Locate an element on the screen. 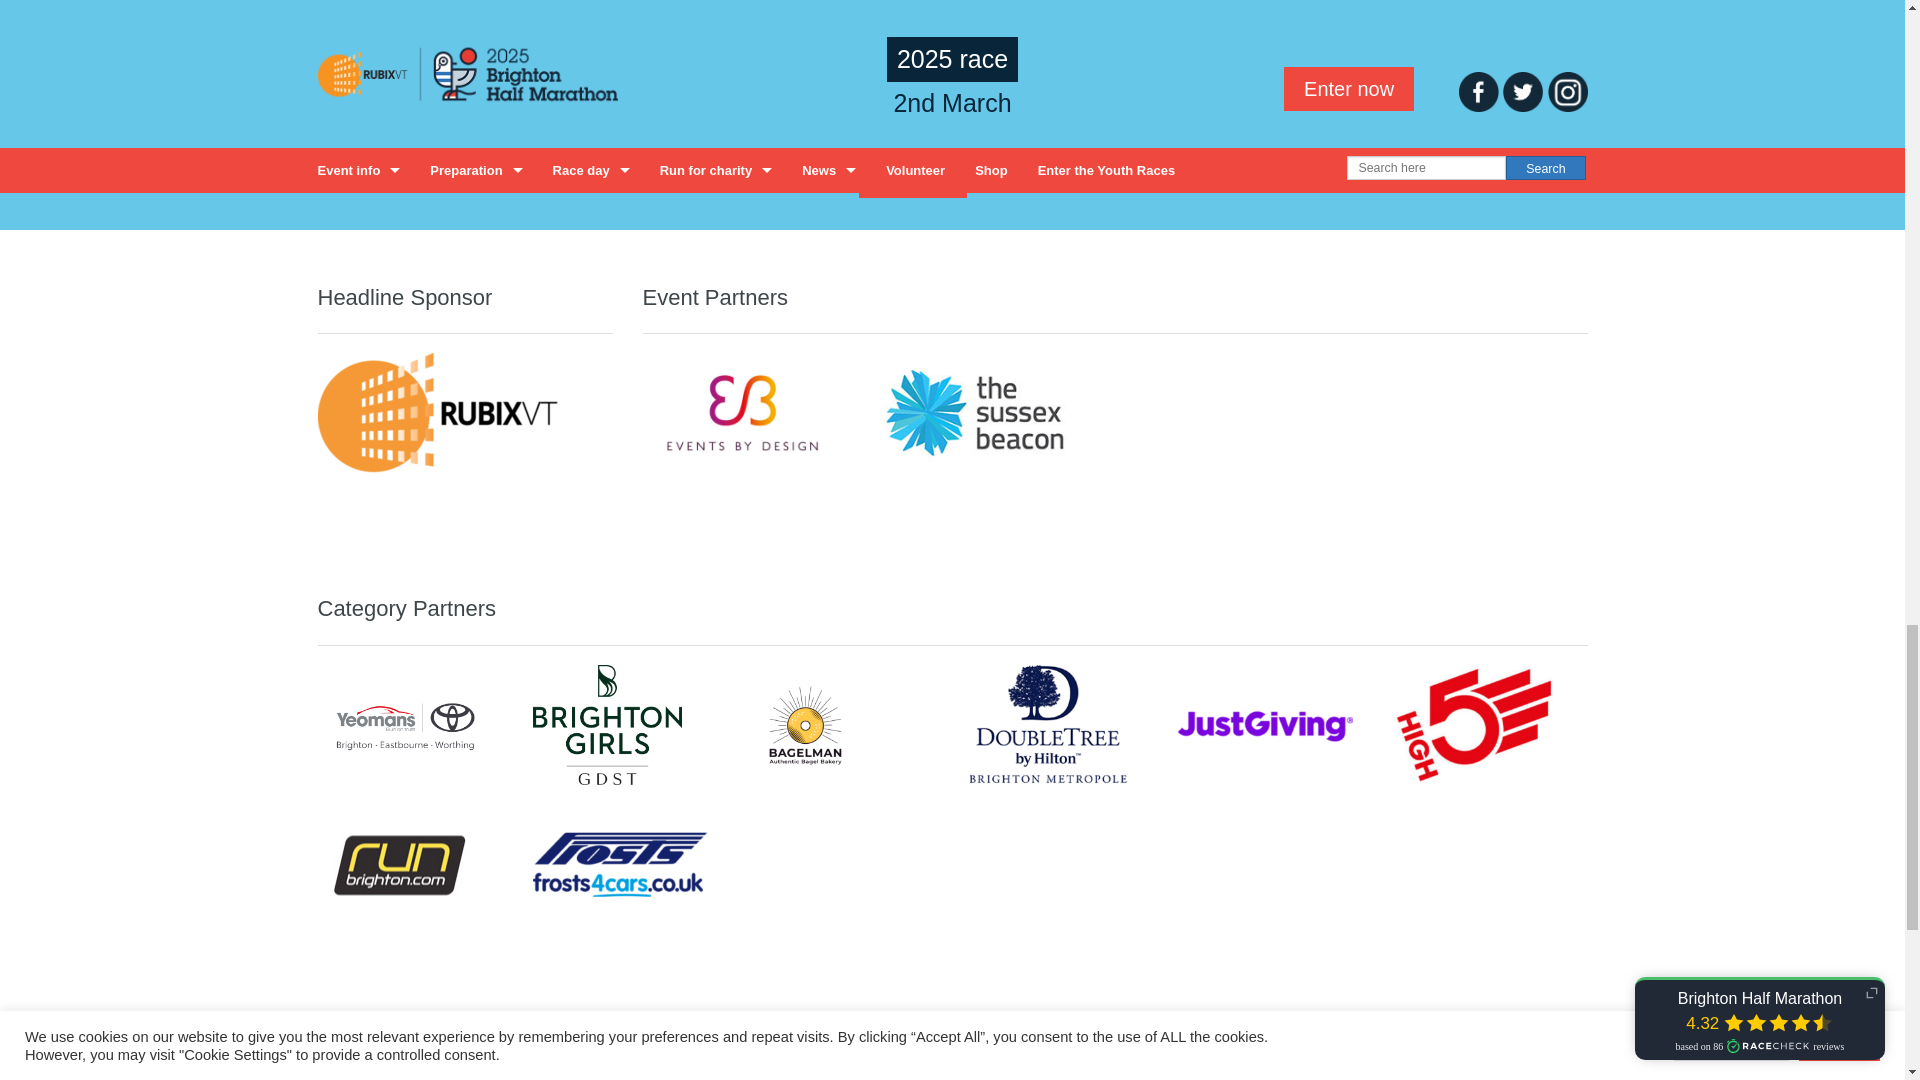 The height and width of the screenshot is (1080, 1920). Brighton Girls GDST is located at coordinates (606, 725).